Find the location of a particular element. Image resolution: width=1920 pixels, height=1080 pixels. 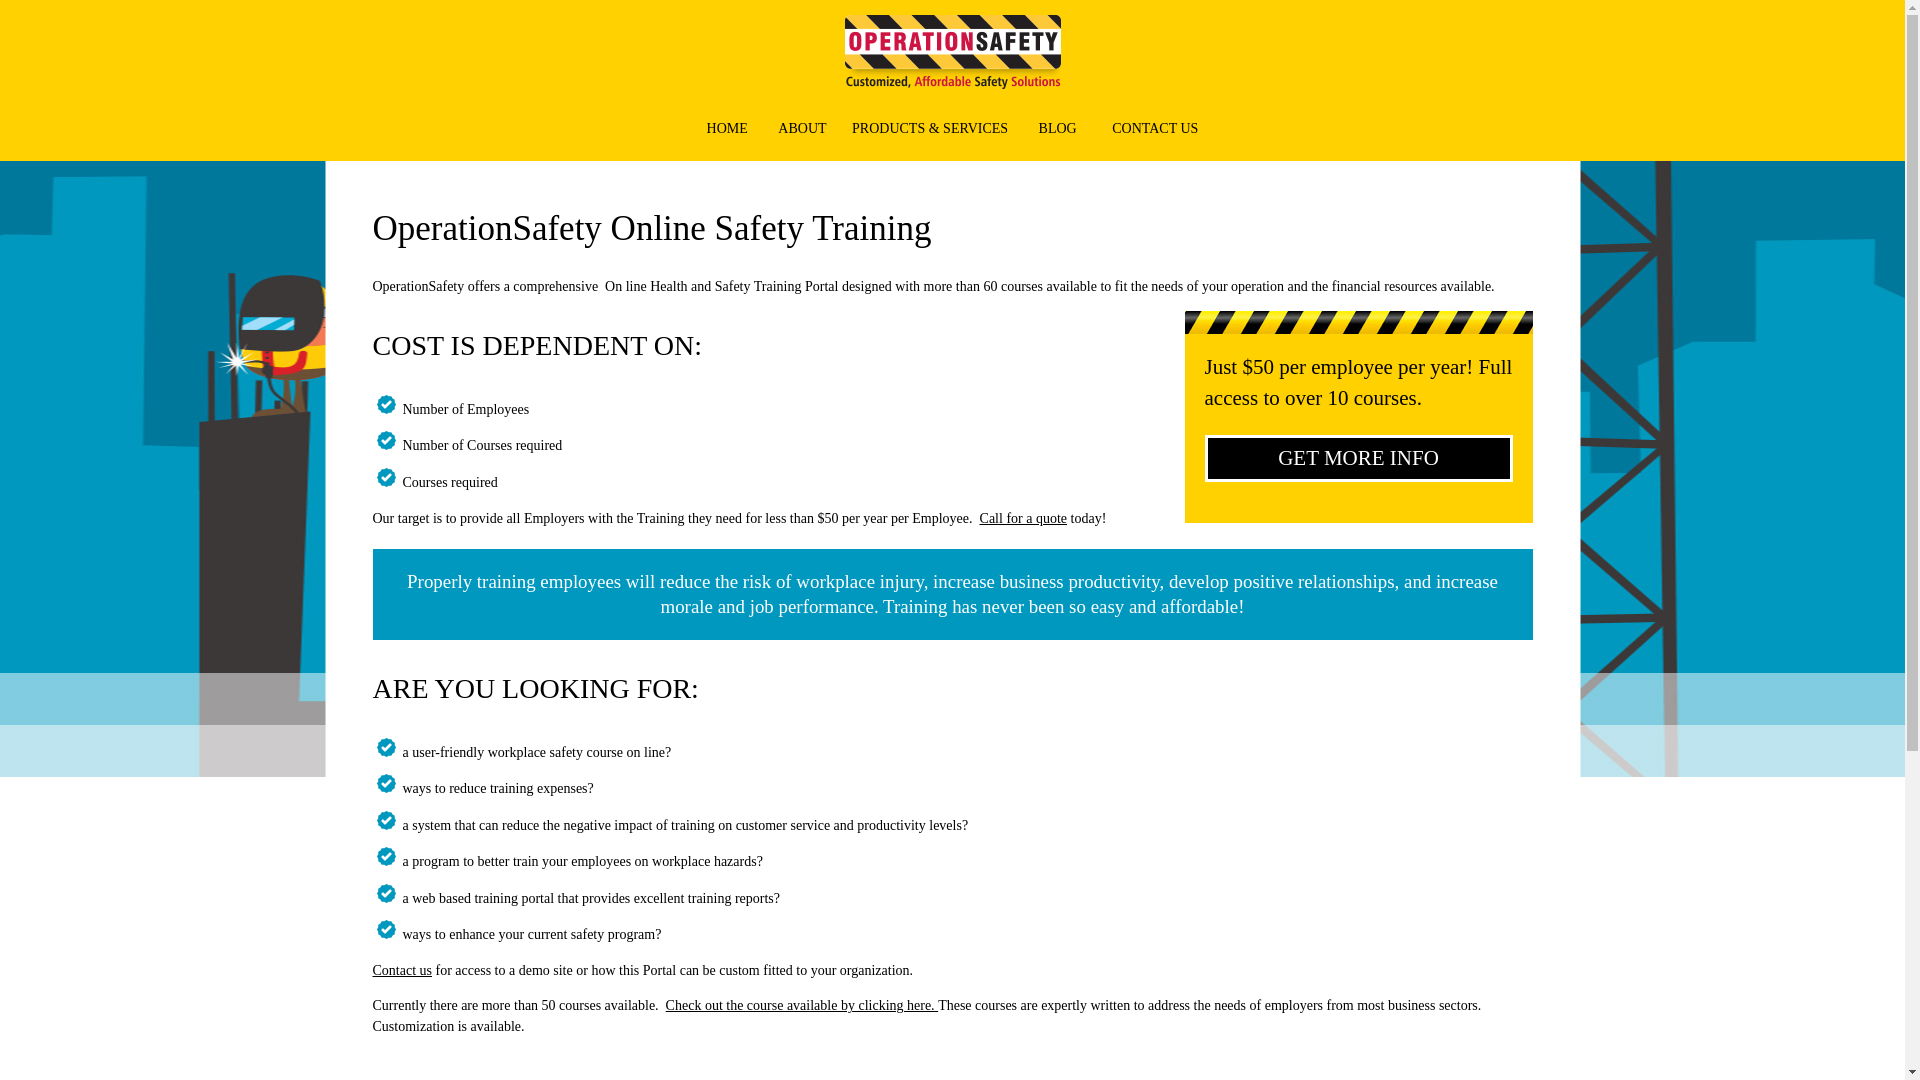

CONTACT US is located at coordinates (1155, 128).